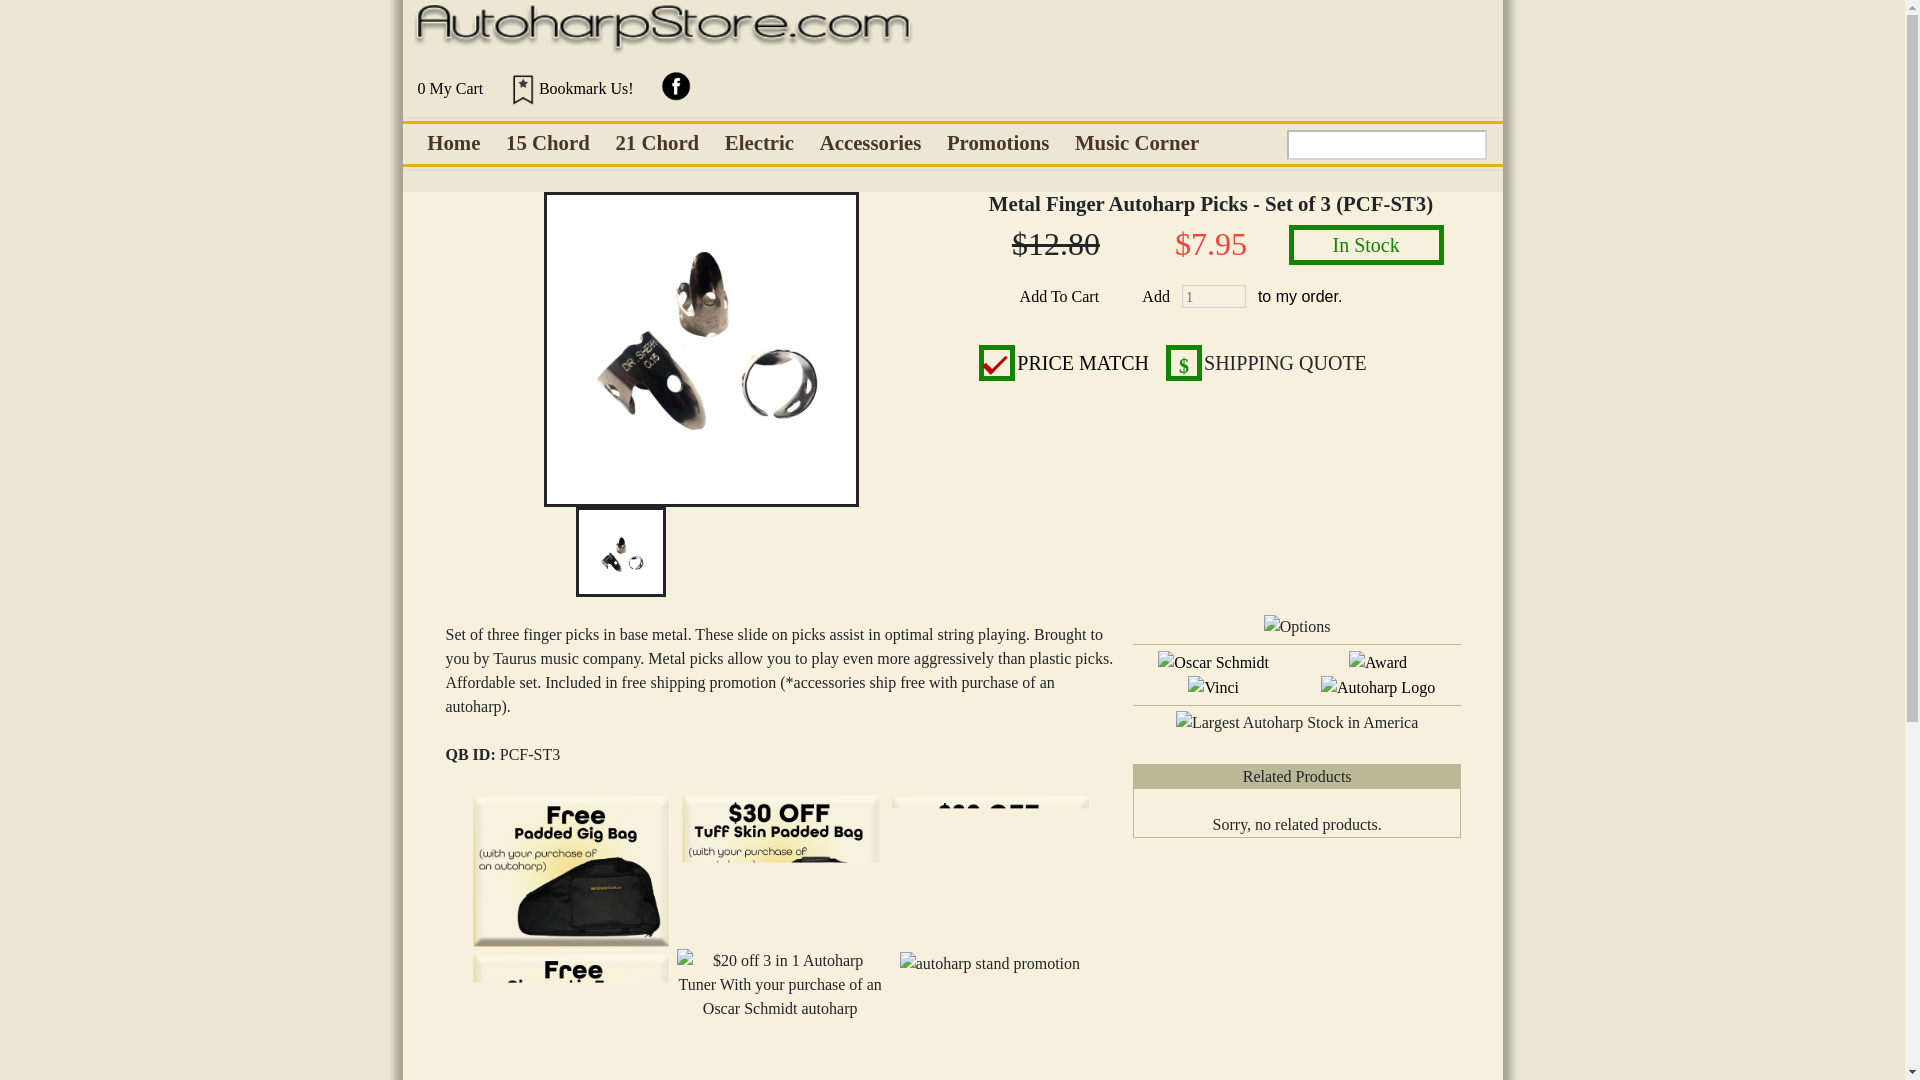 This screenshot has height=1080, width=1920. What do you see at coordinates (449, 86) in the screenshot?
I see `0 My Cart` at bounding box center [449, 86].